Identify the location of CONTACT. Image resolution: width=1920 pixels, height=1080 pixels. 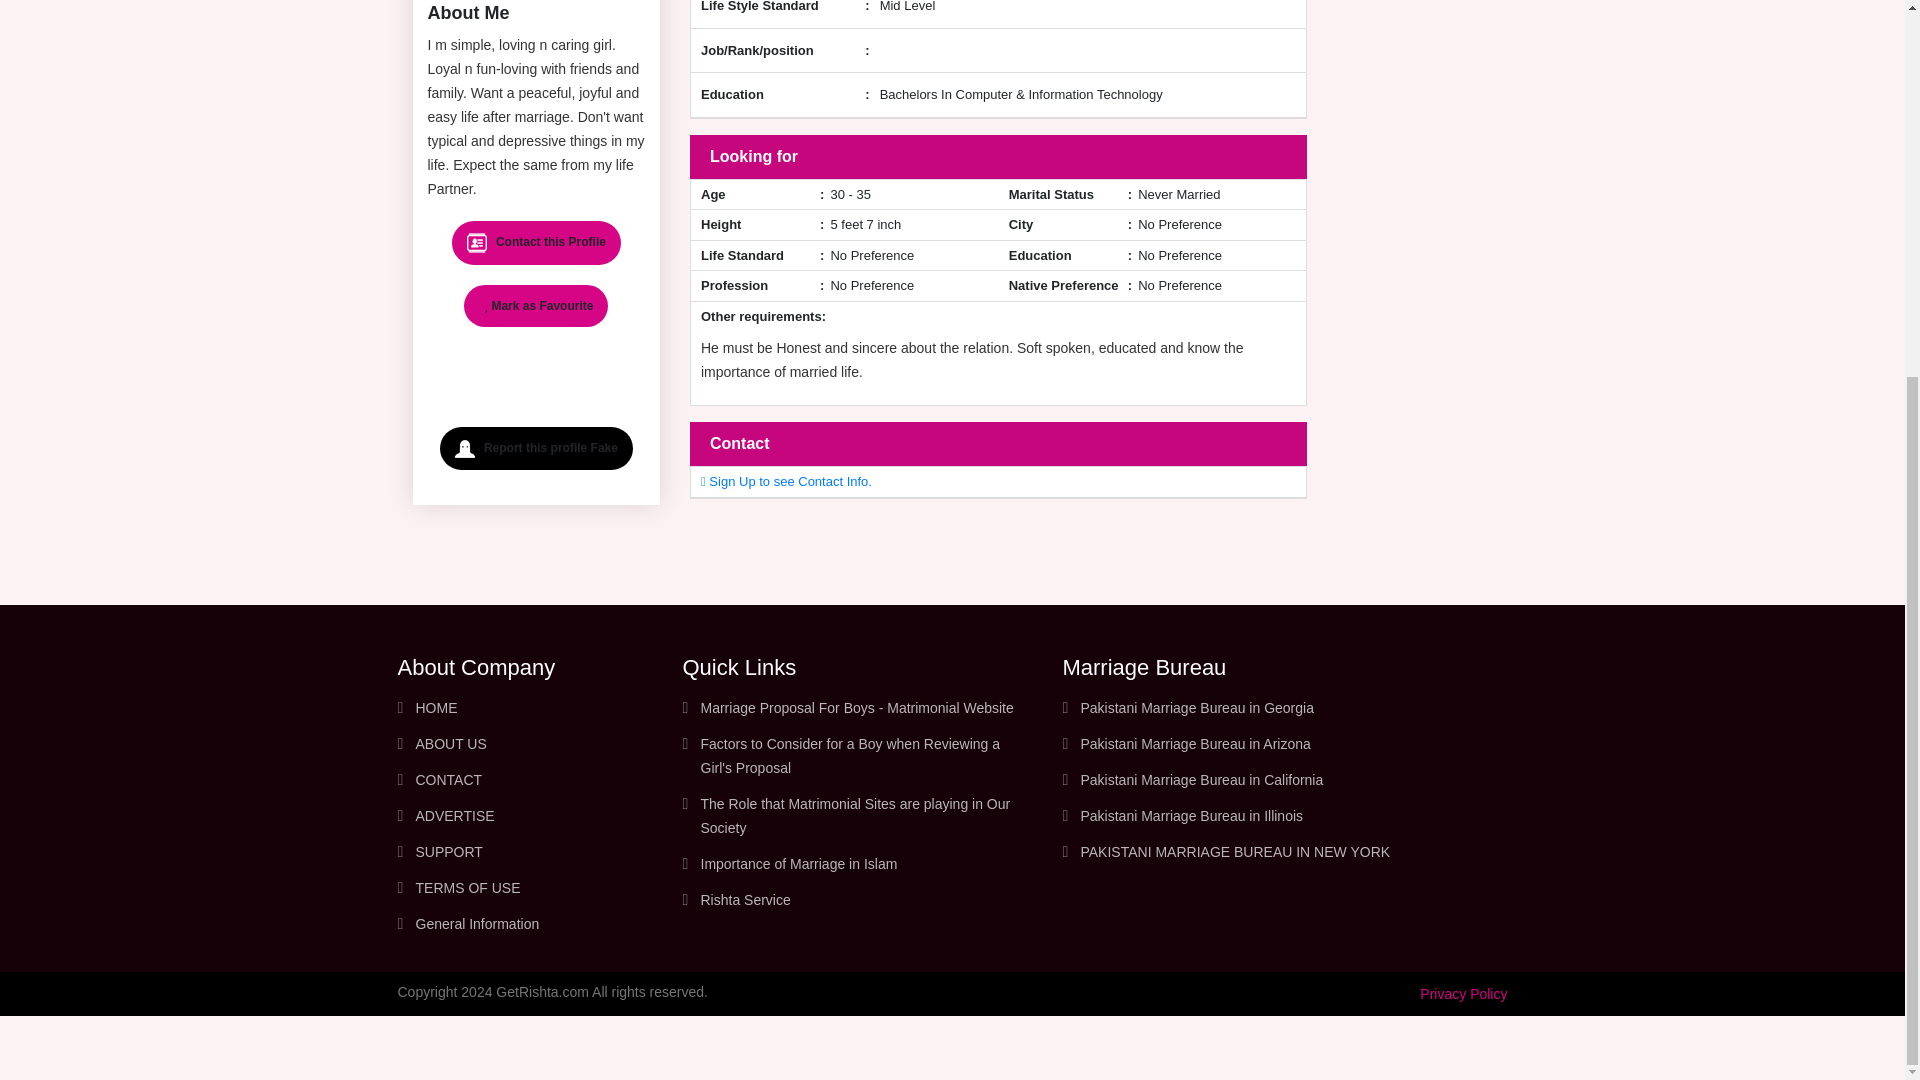
(450, 780).